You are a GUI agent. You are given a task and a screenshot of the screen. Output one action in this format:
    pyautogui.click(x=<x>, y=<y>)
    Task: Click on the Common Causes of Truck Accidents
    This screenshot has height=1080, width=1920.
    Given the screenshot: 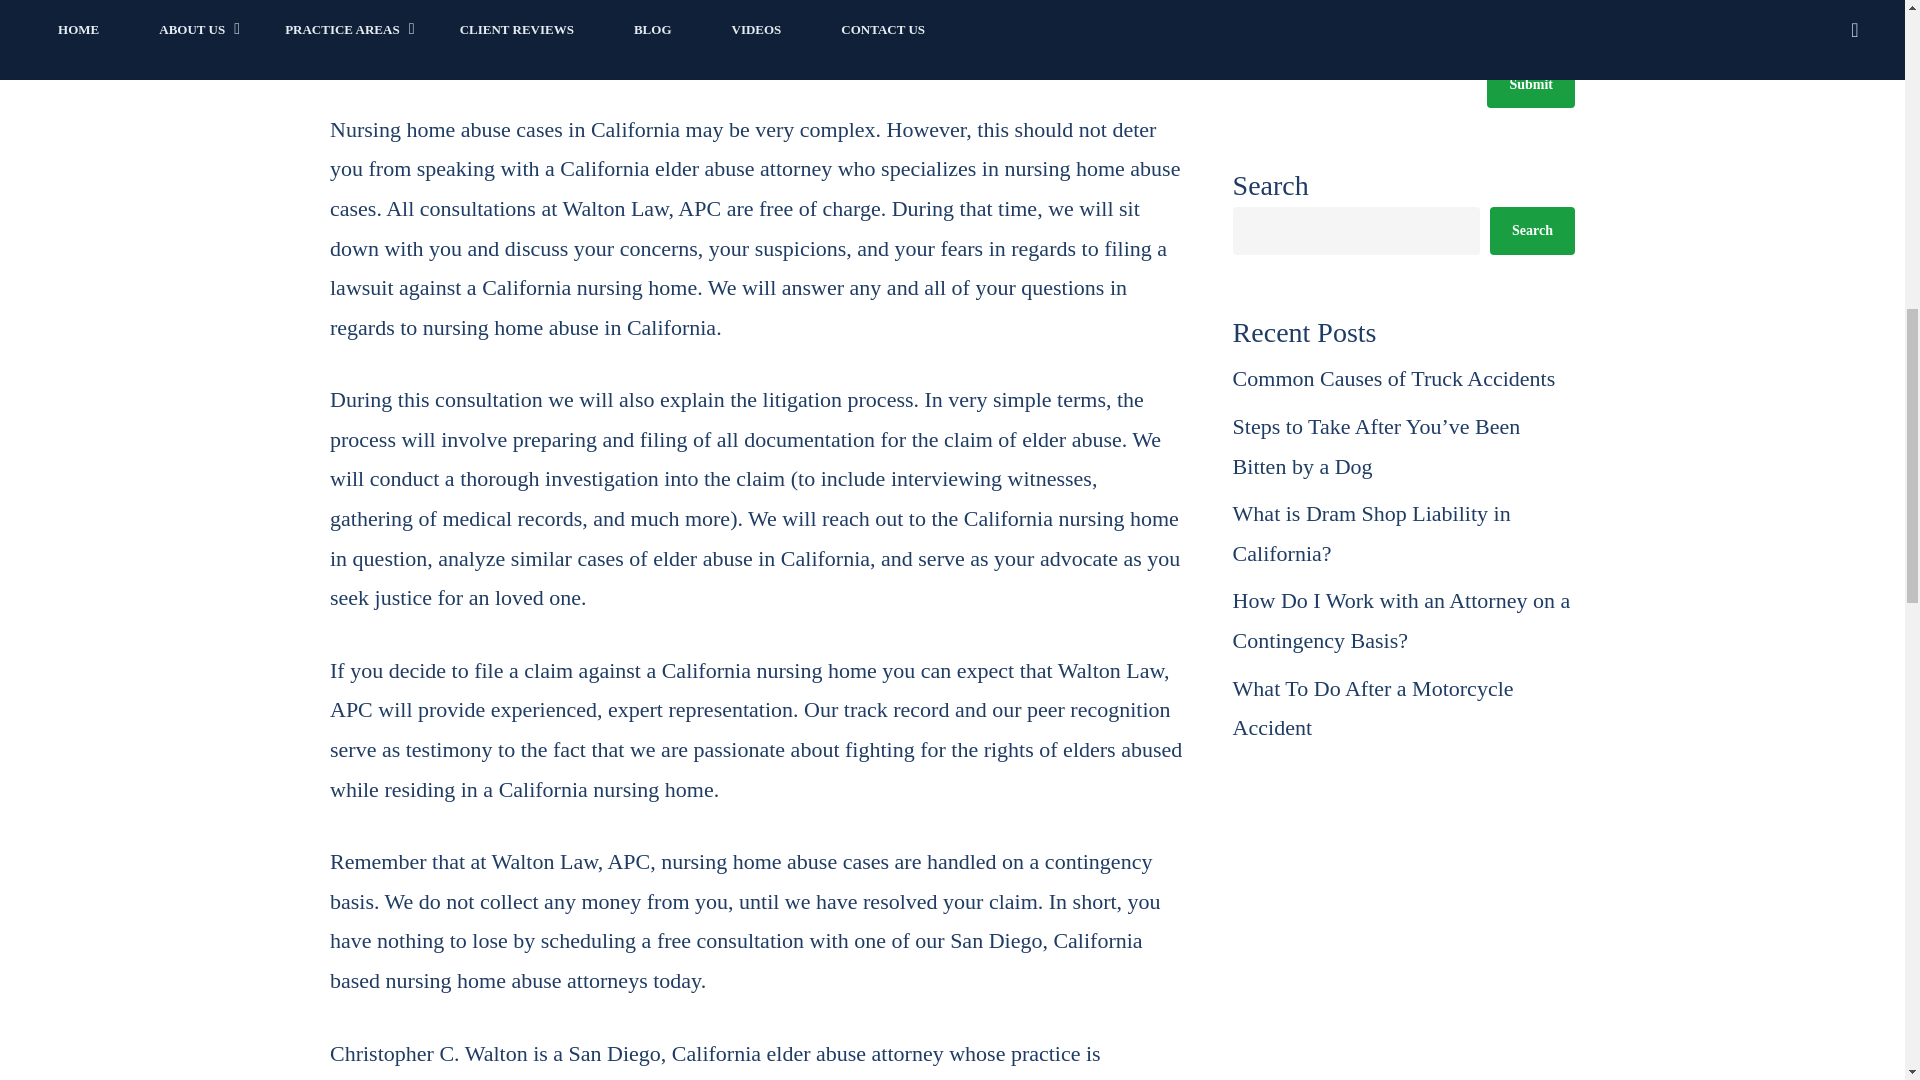 What is the action you would take?
    pyautogui.click(x=1403, y=378)
    